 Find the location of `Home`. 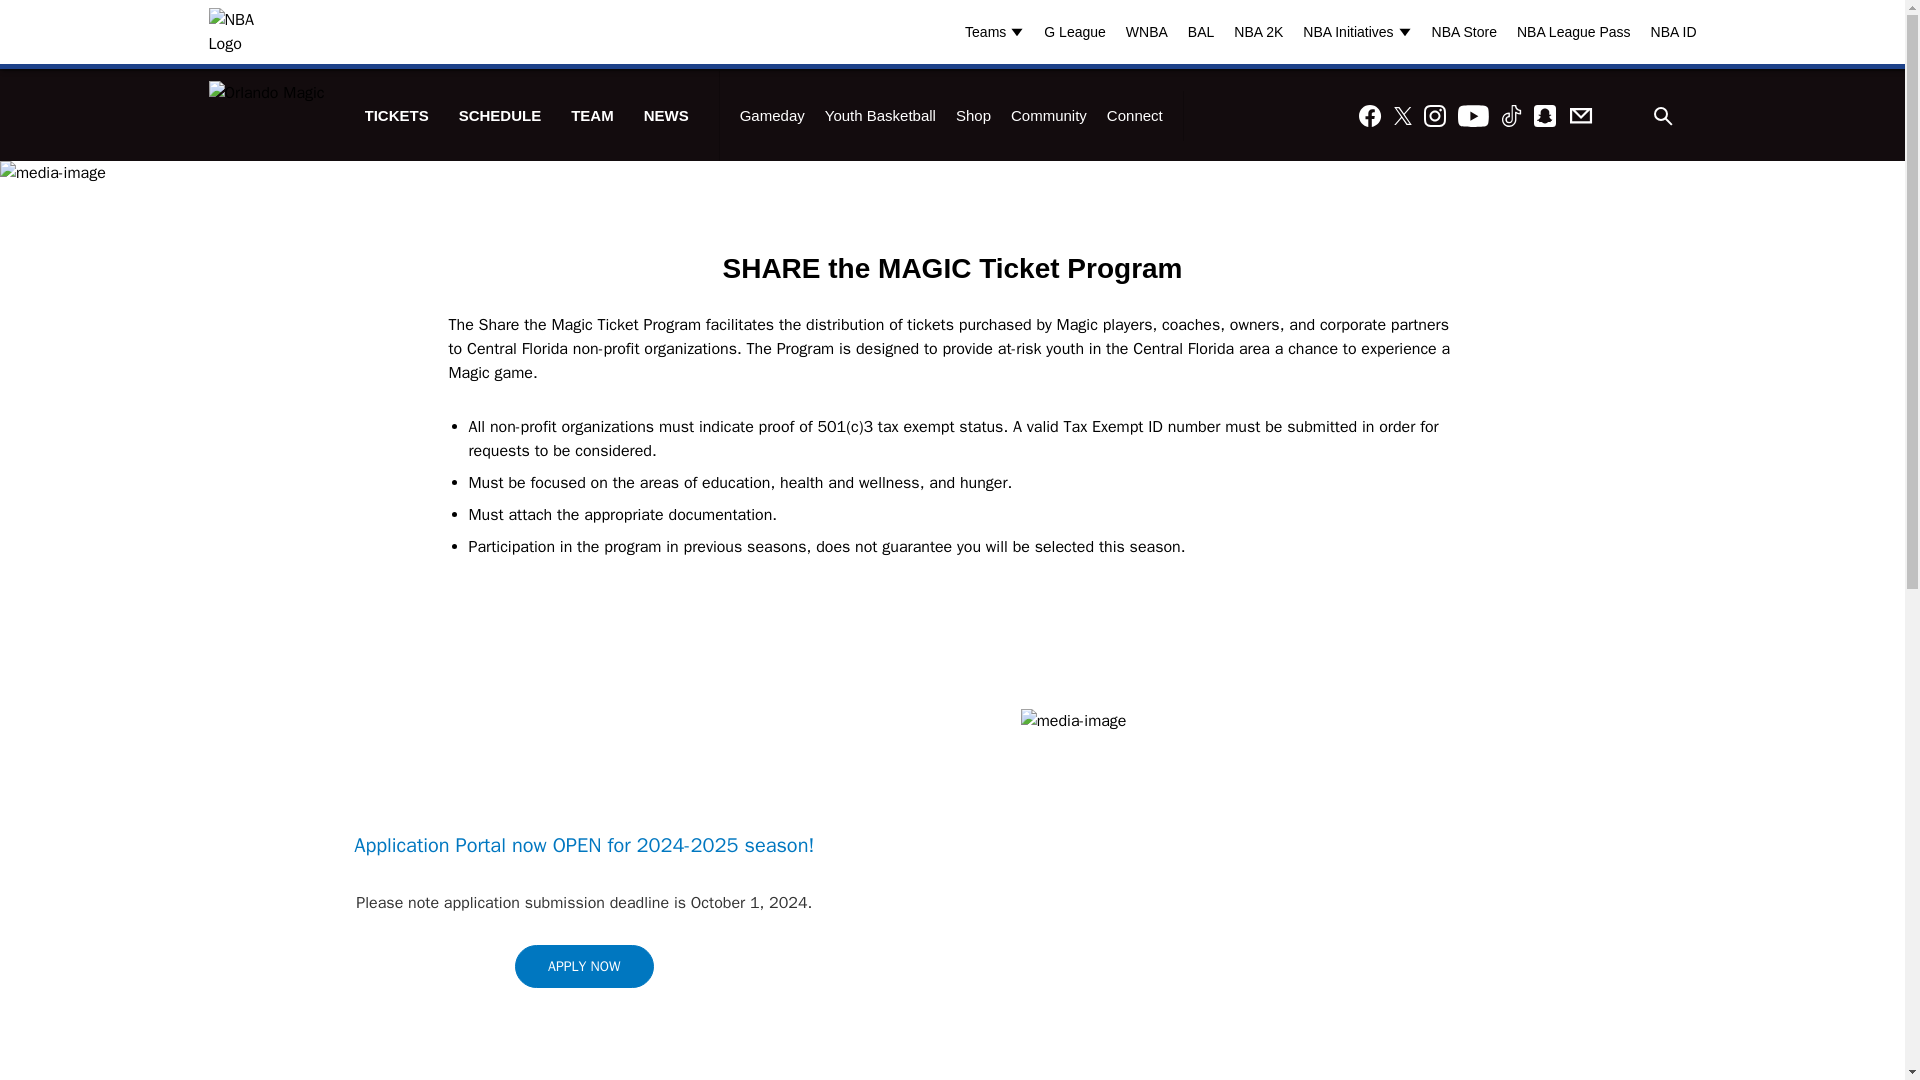

Home is located at coordinates (266, 116).